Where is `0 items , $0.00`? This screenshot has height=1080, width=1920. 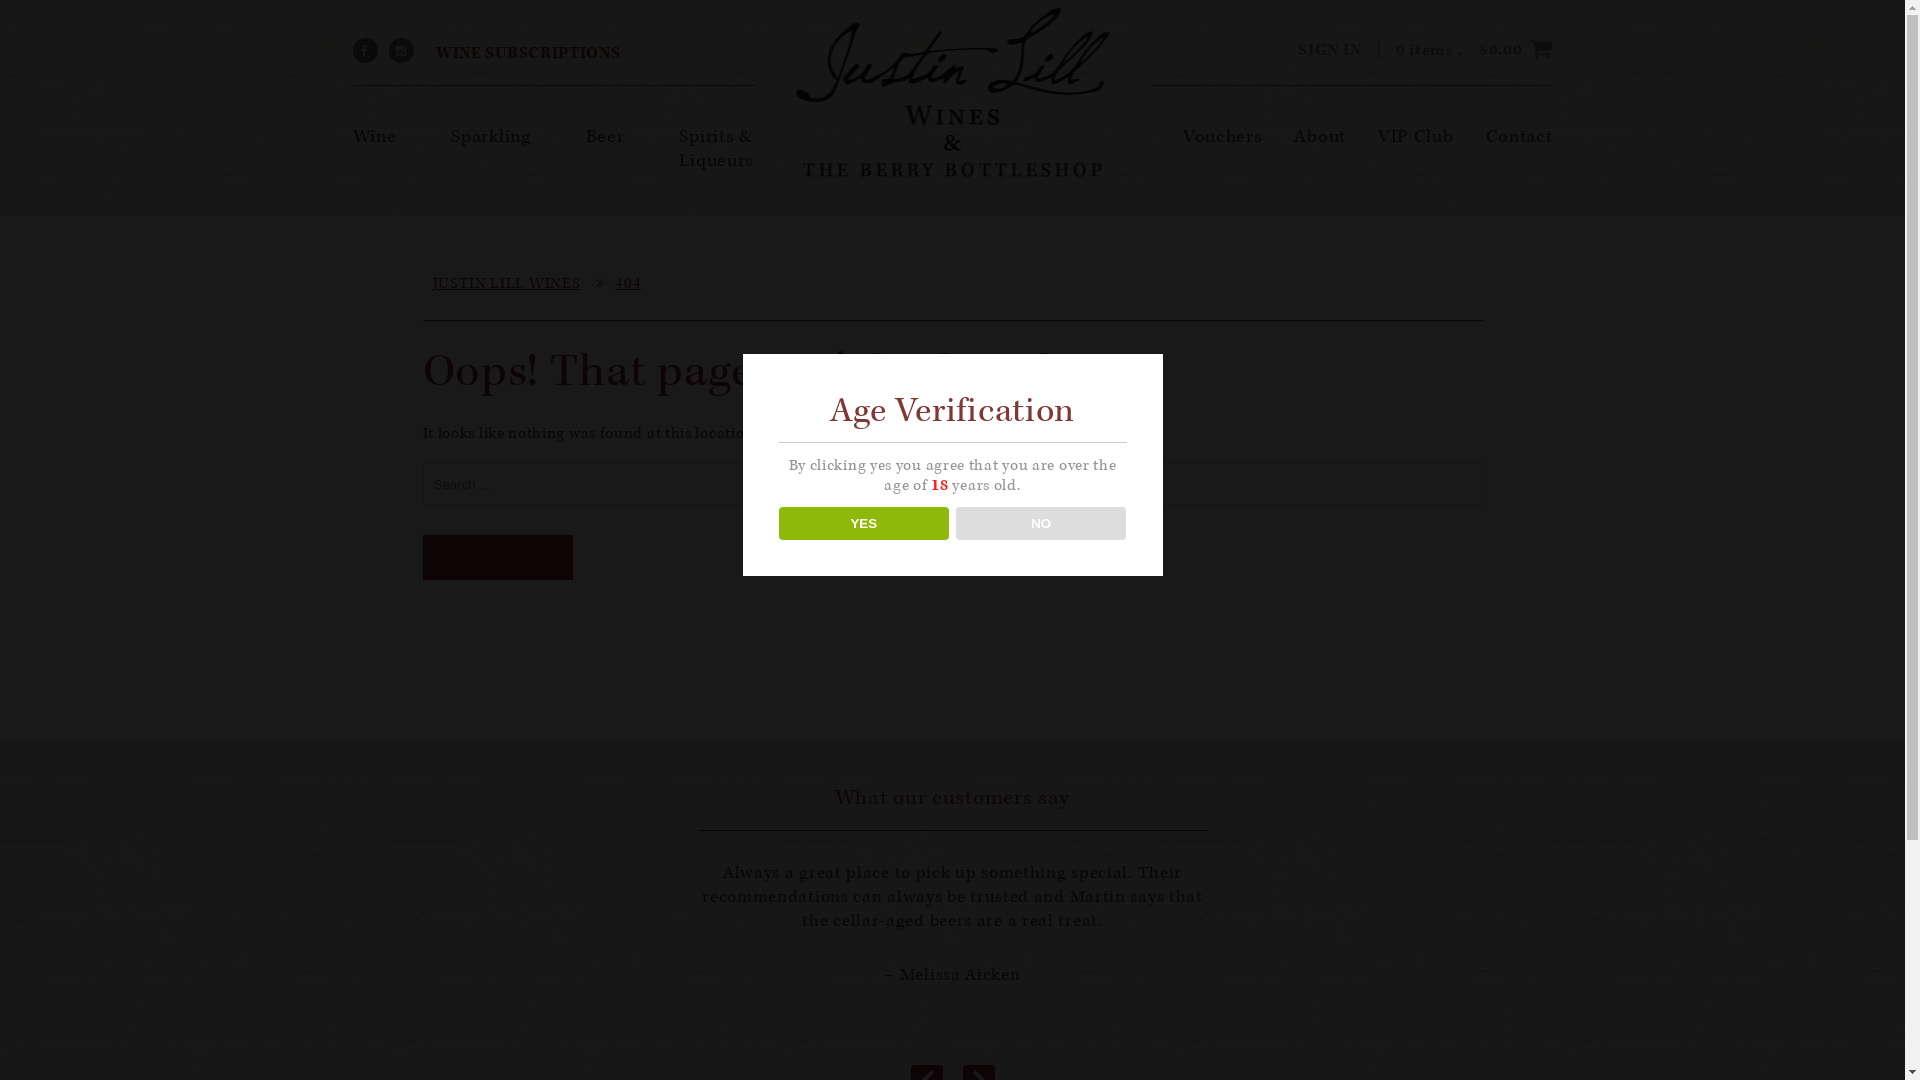
0 items , $0.00 is located at coordinates (1474, 50).